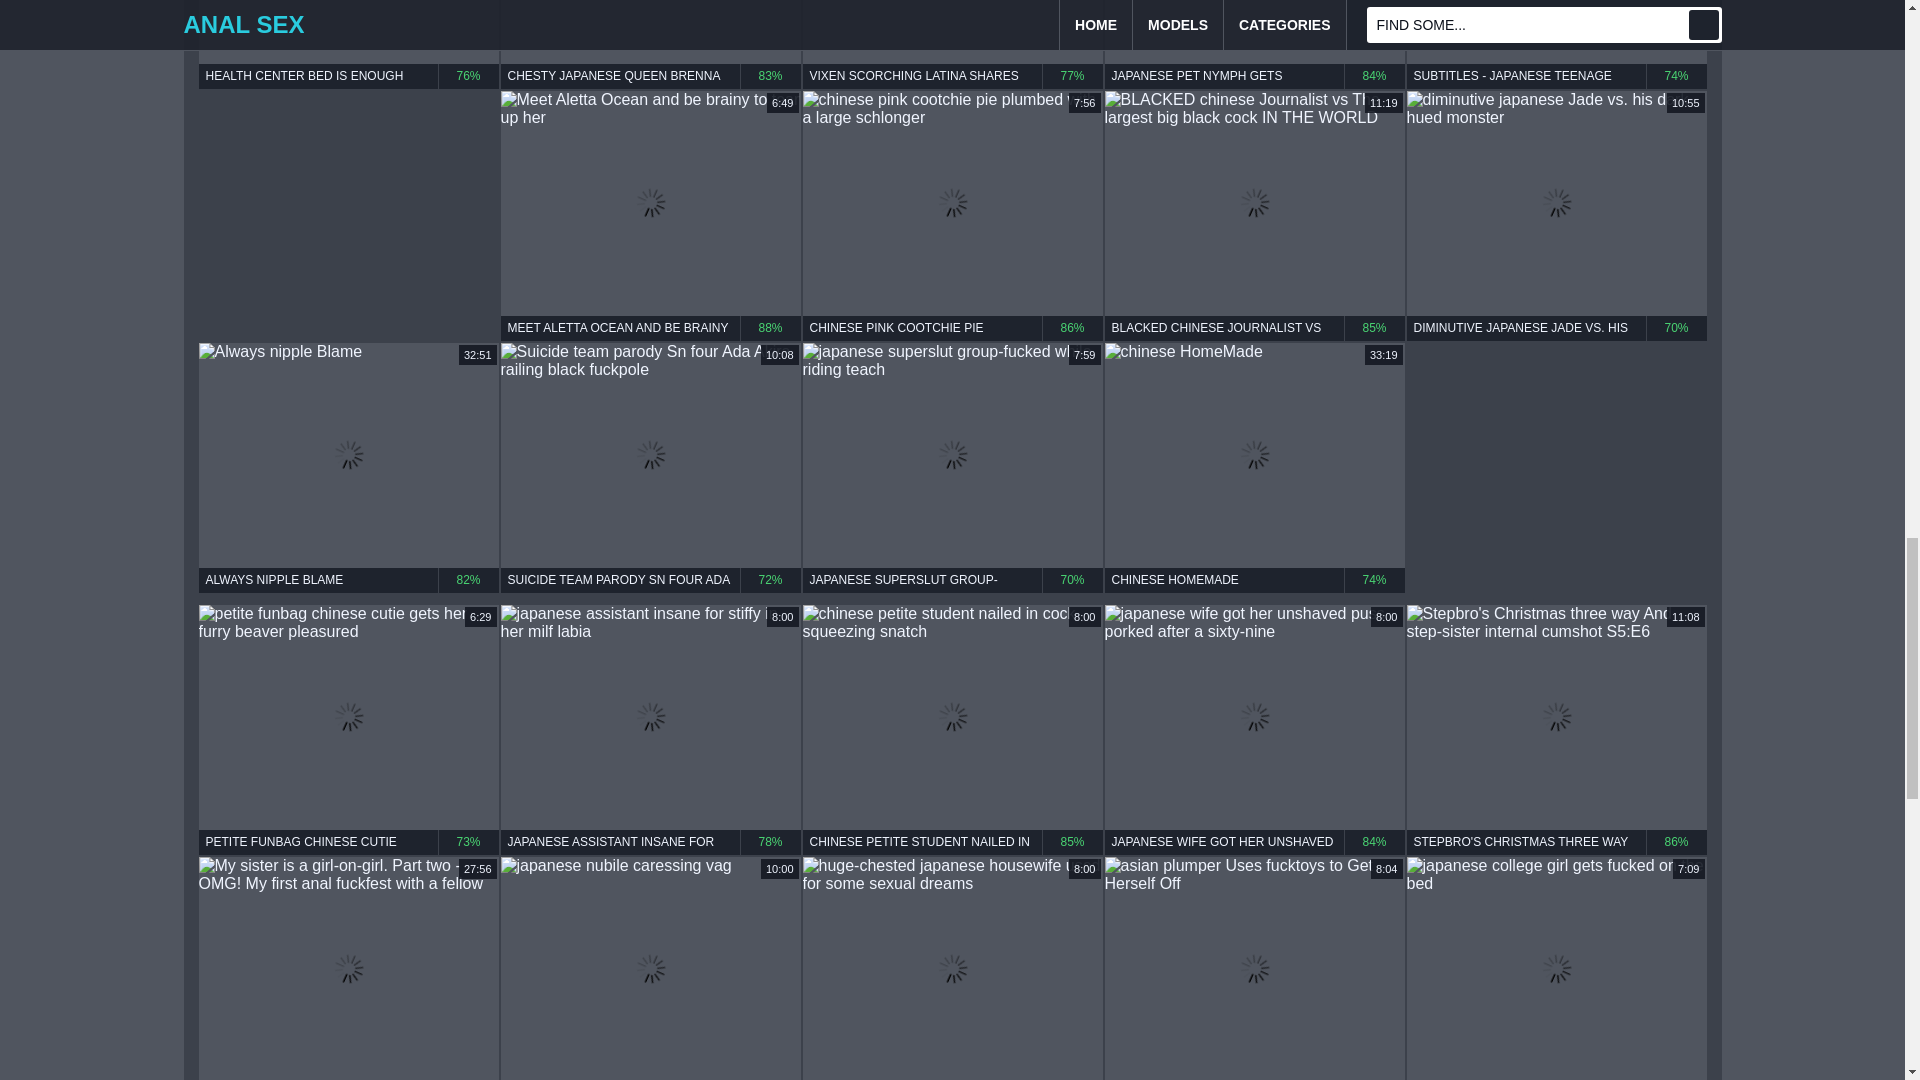 This screenshot has width=1920, height=1080. Describe the element at coordinates (1556, 76) in the screenshot. I see `SUBTITLES - JAPANESE TEENAGE RIKO MASAKI IN HARDCORE PORNO` at that location.